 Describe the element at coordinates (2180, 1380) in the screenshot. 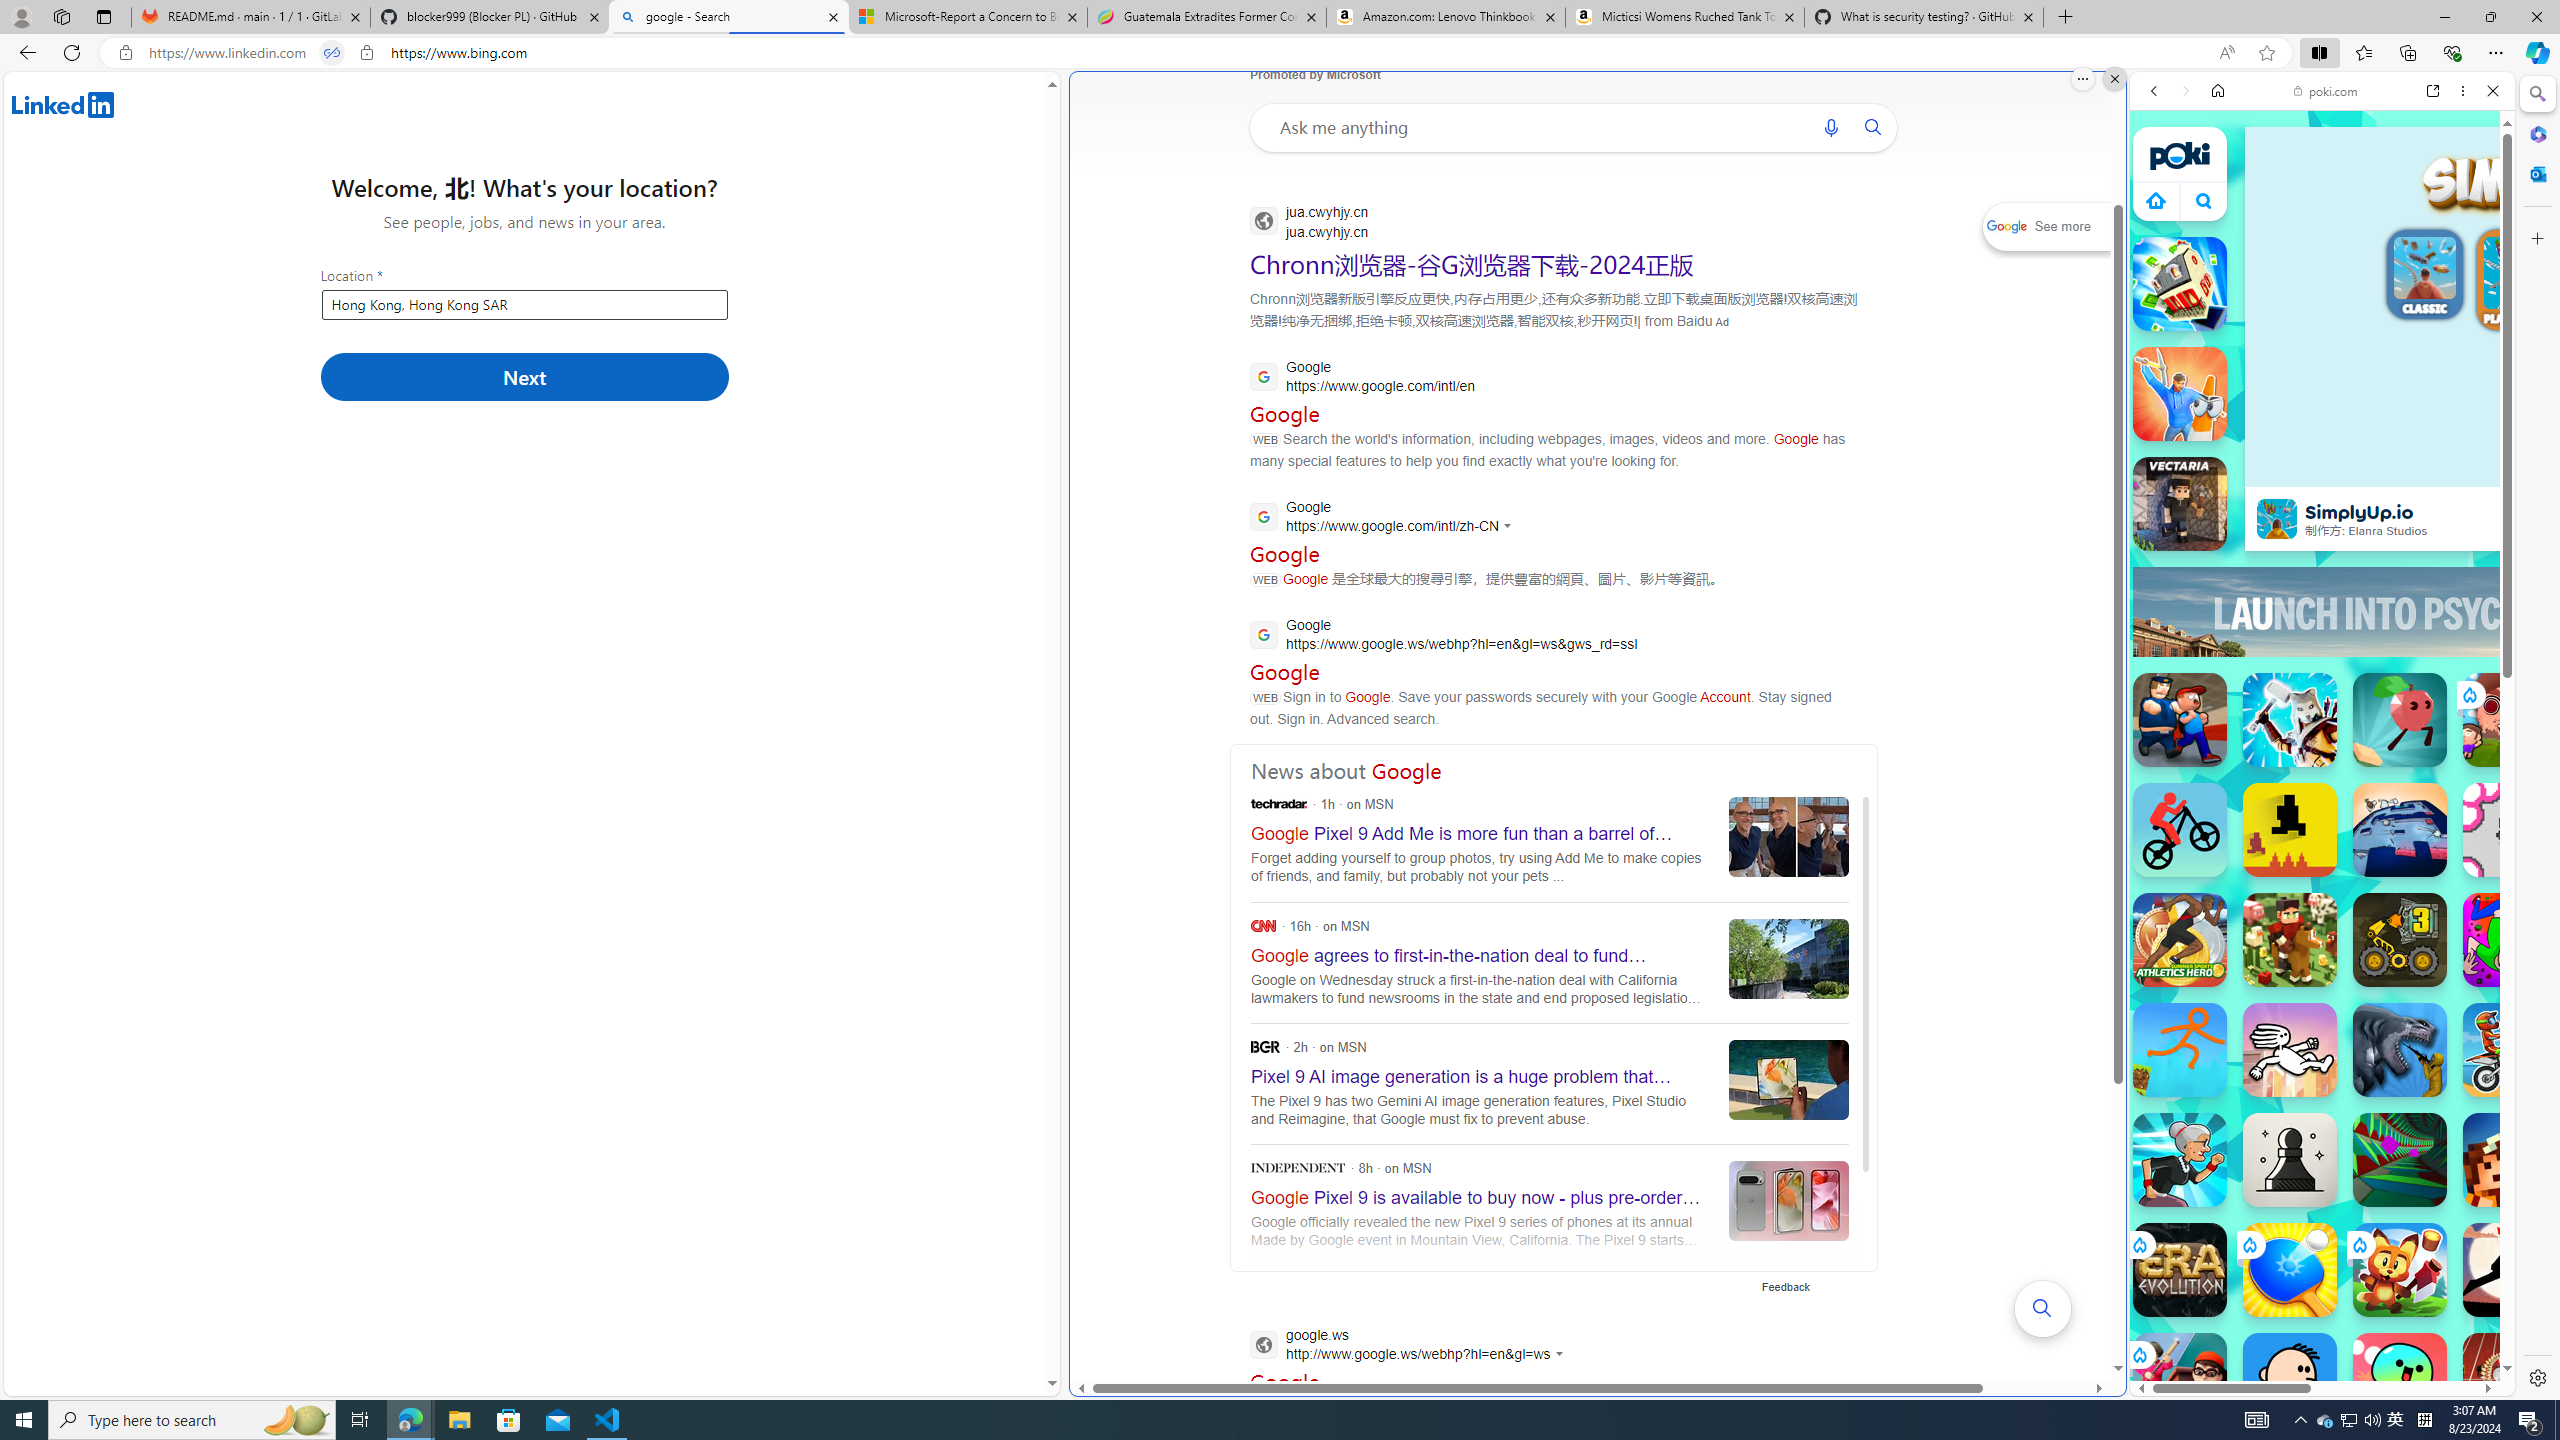

I see `School Escape! School Escape!` at that location.